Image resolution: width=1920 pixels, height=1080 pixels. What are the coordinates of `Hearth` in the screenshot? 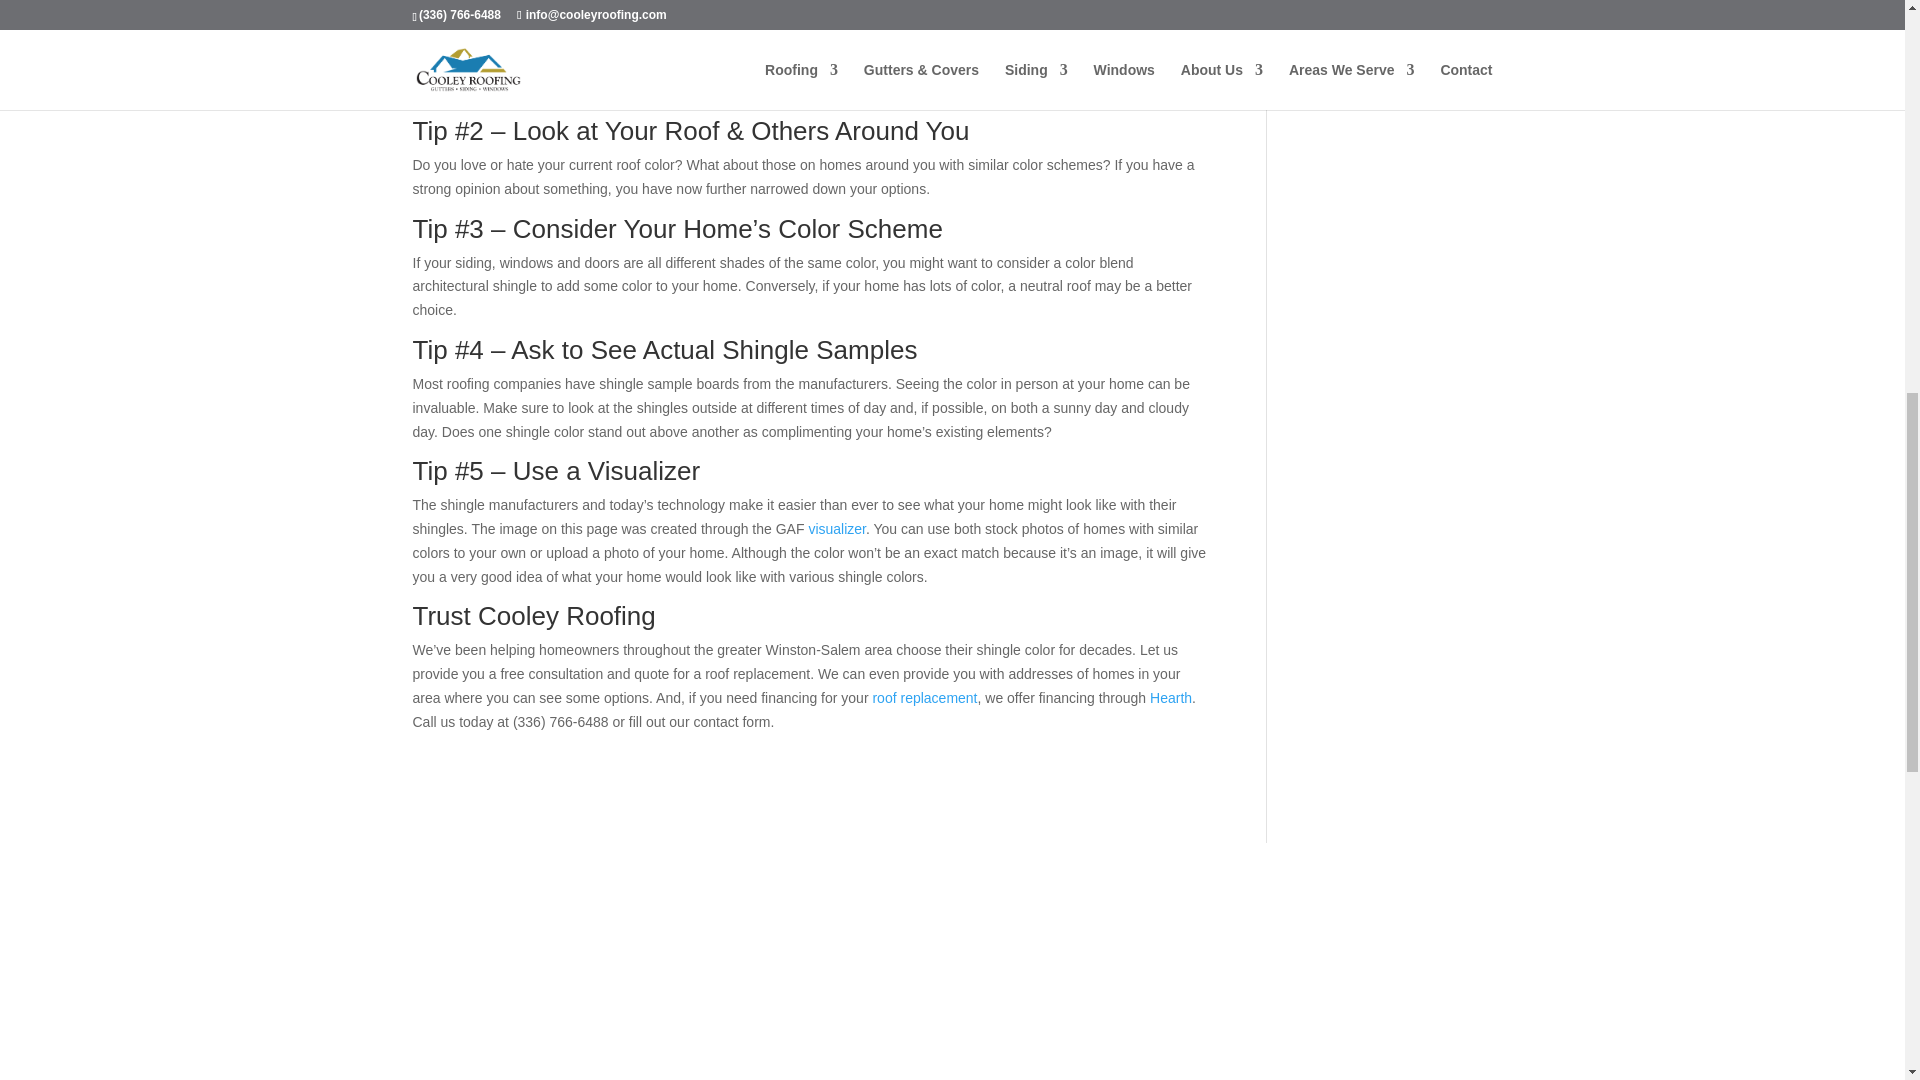 It's located at (1171, 698).